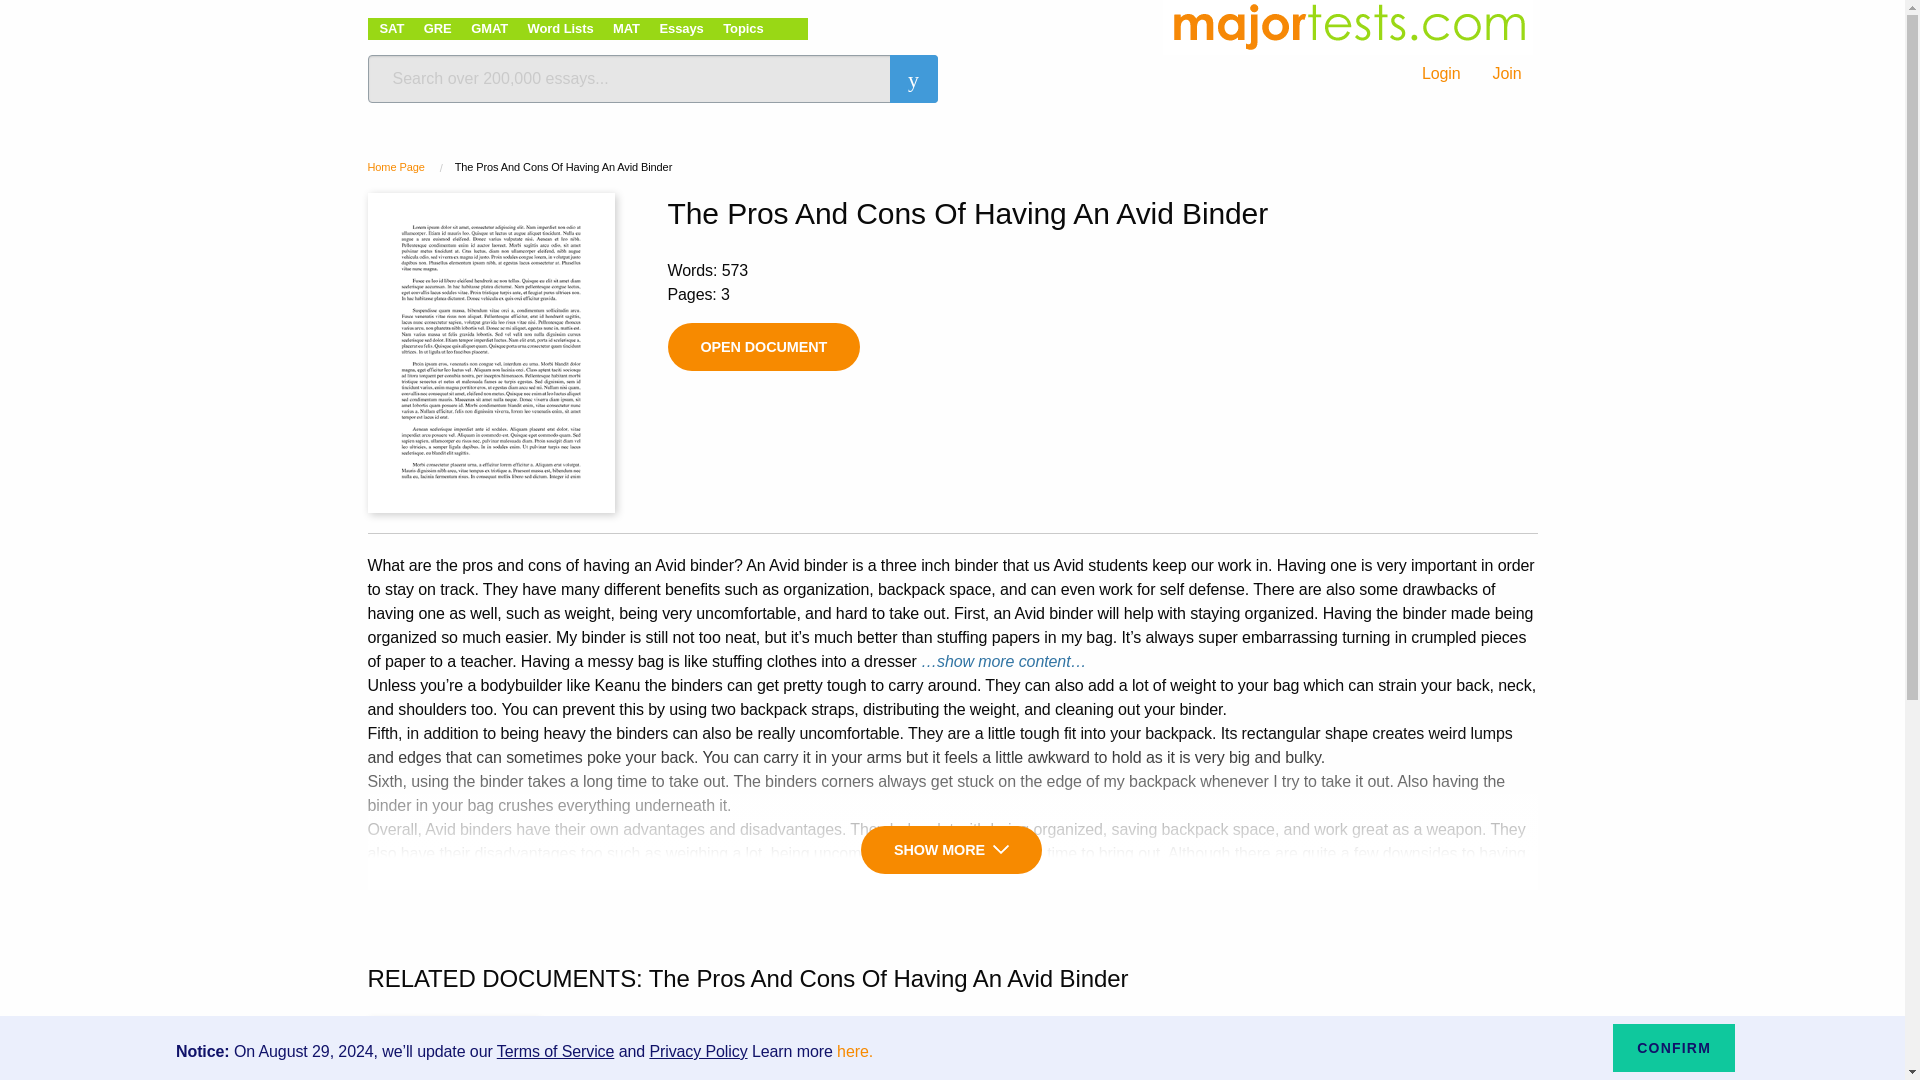  Describe the element at coordinates (1674, 1048) in the screenshot. I see `CONFIRM` at that location.